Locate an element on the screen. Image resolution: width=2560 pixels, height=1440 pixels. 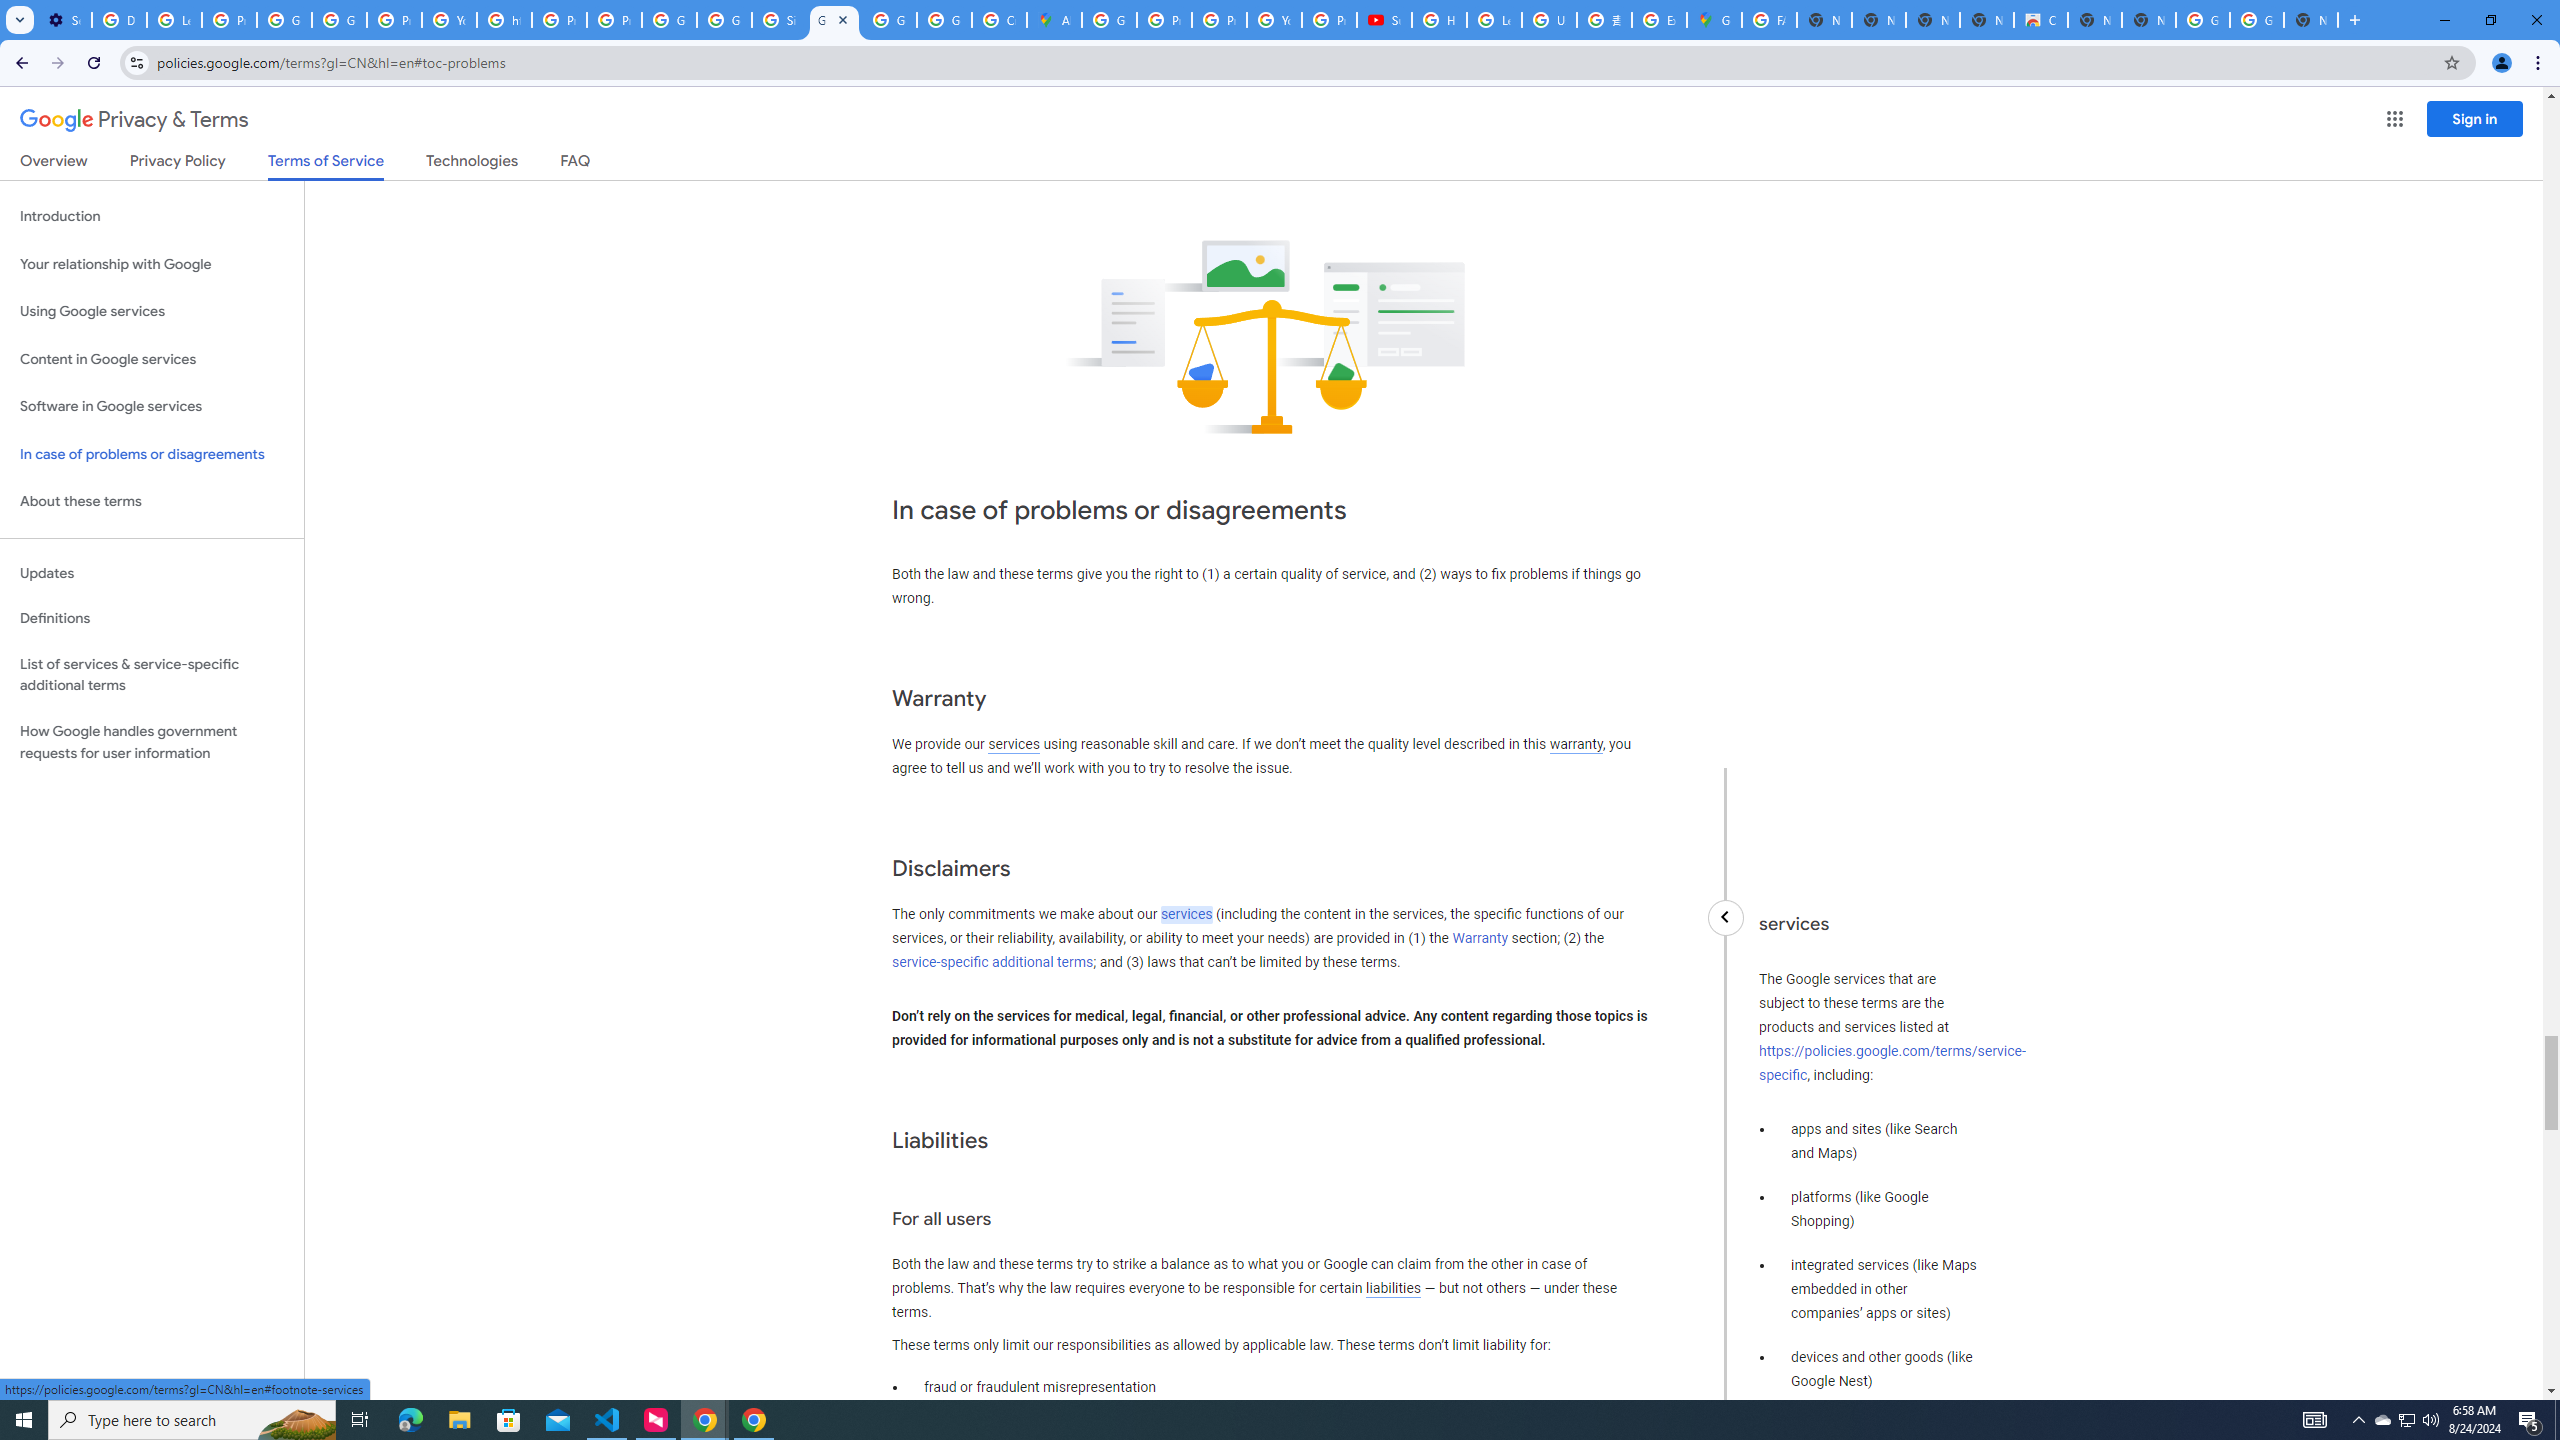
Google Maps is located at coordinates (1714, 20).